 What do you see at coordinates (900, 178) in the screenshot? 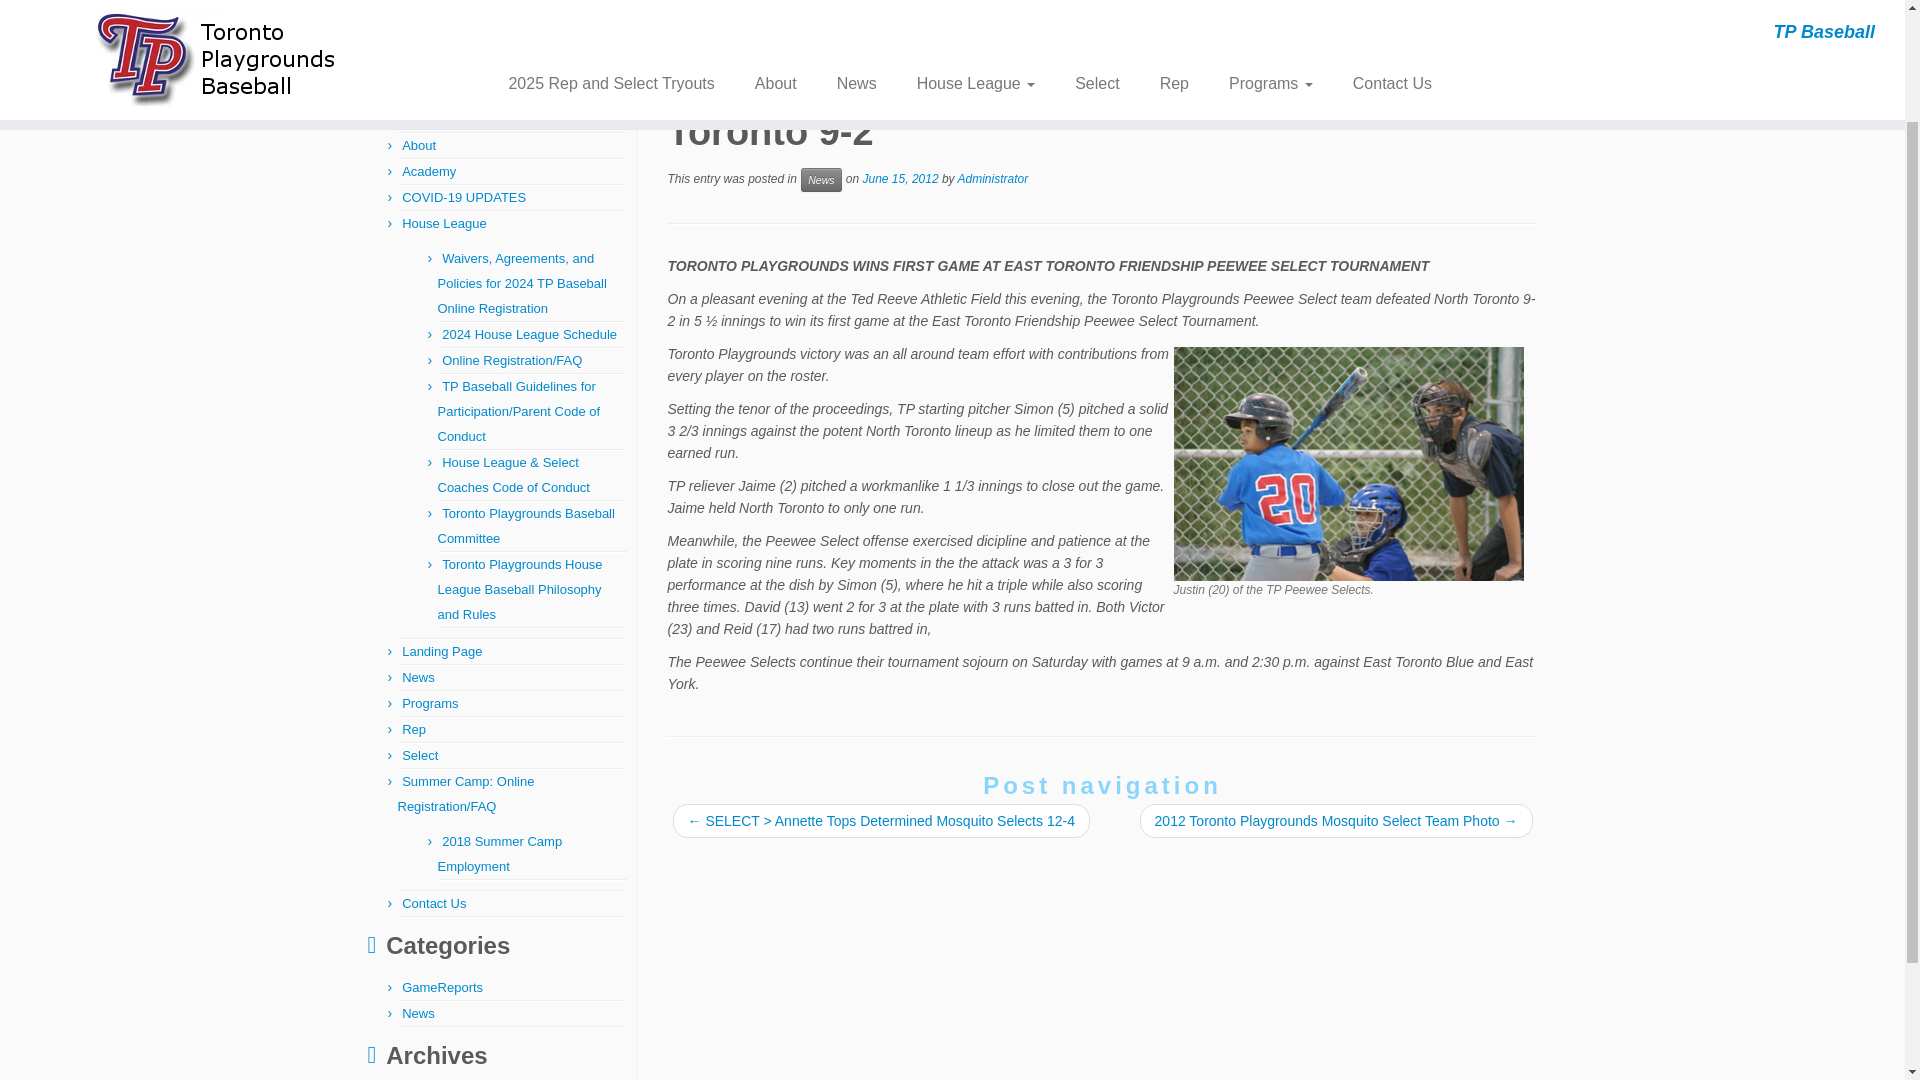
I see `11:33 PM` at bounding box center [900, 178].